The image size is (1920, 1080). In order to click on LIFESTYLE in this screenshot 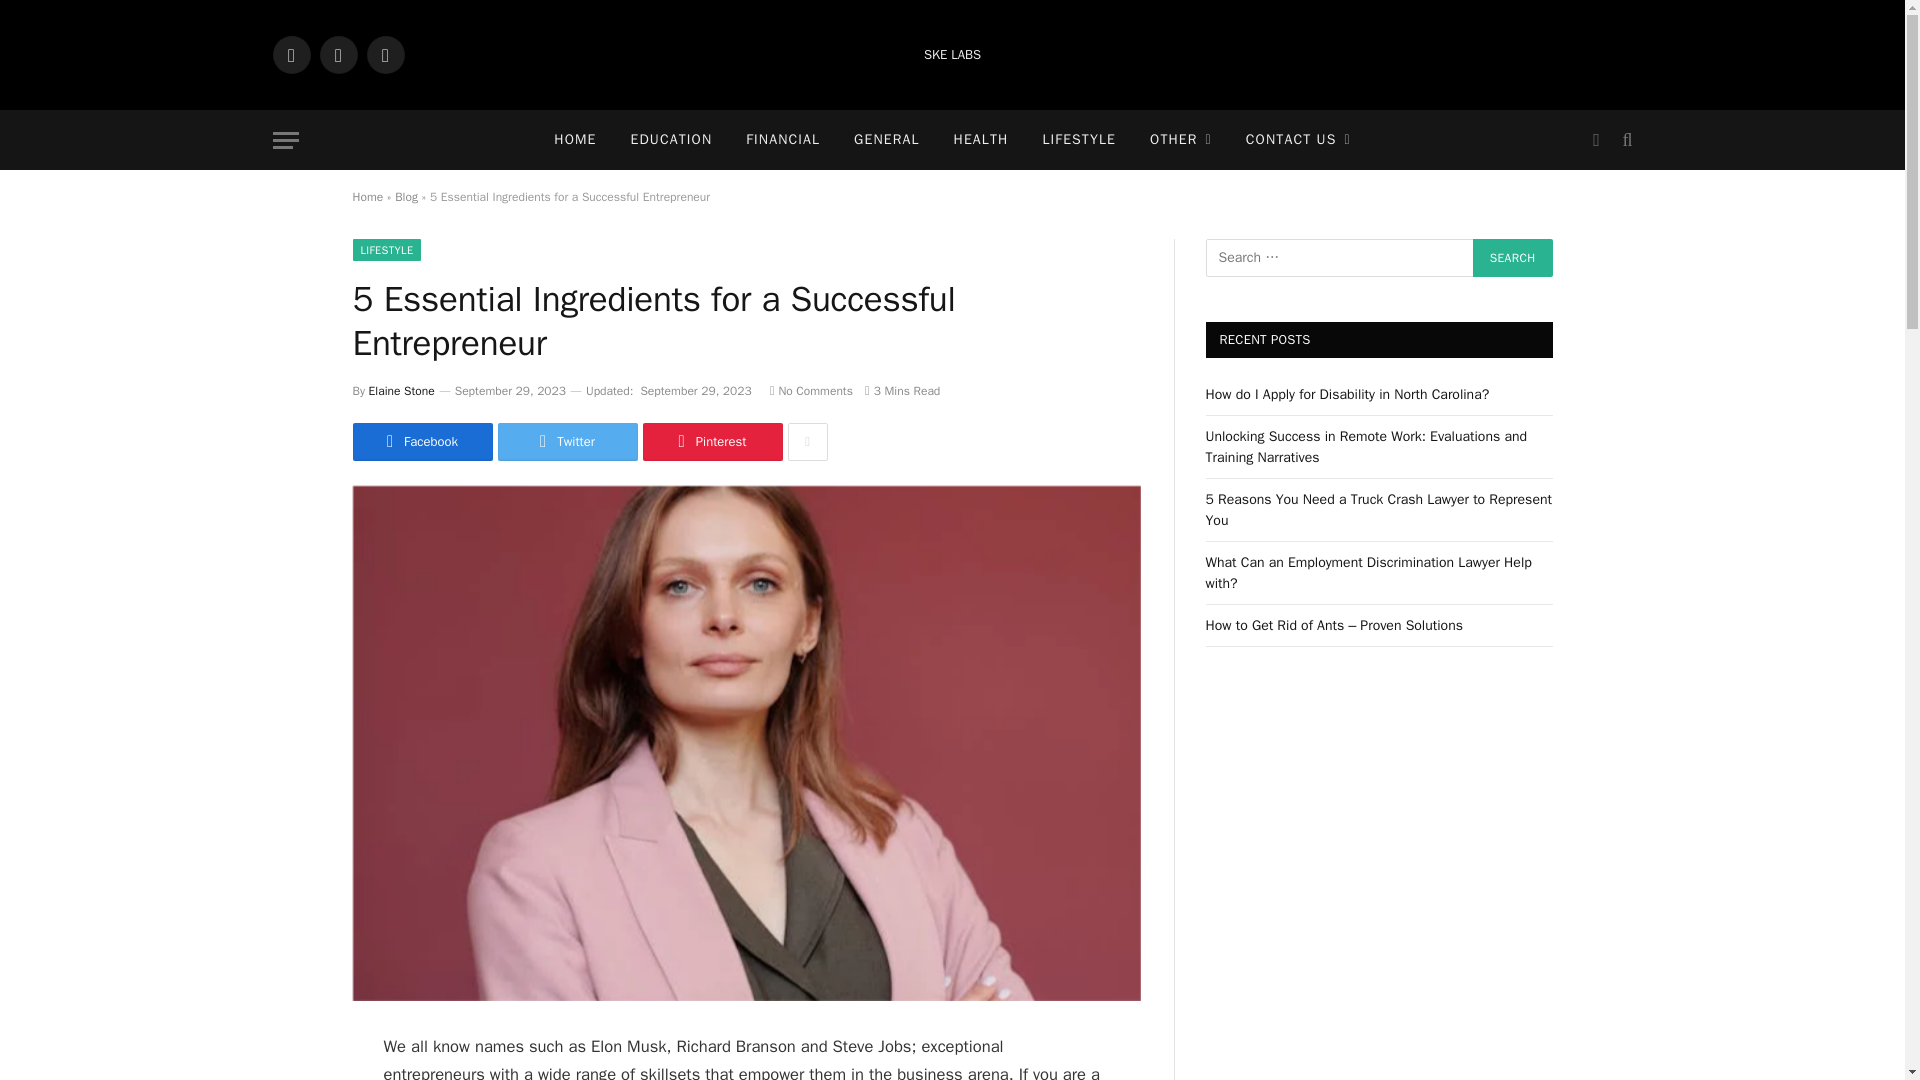, I will do `click(386, 250)`.